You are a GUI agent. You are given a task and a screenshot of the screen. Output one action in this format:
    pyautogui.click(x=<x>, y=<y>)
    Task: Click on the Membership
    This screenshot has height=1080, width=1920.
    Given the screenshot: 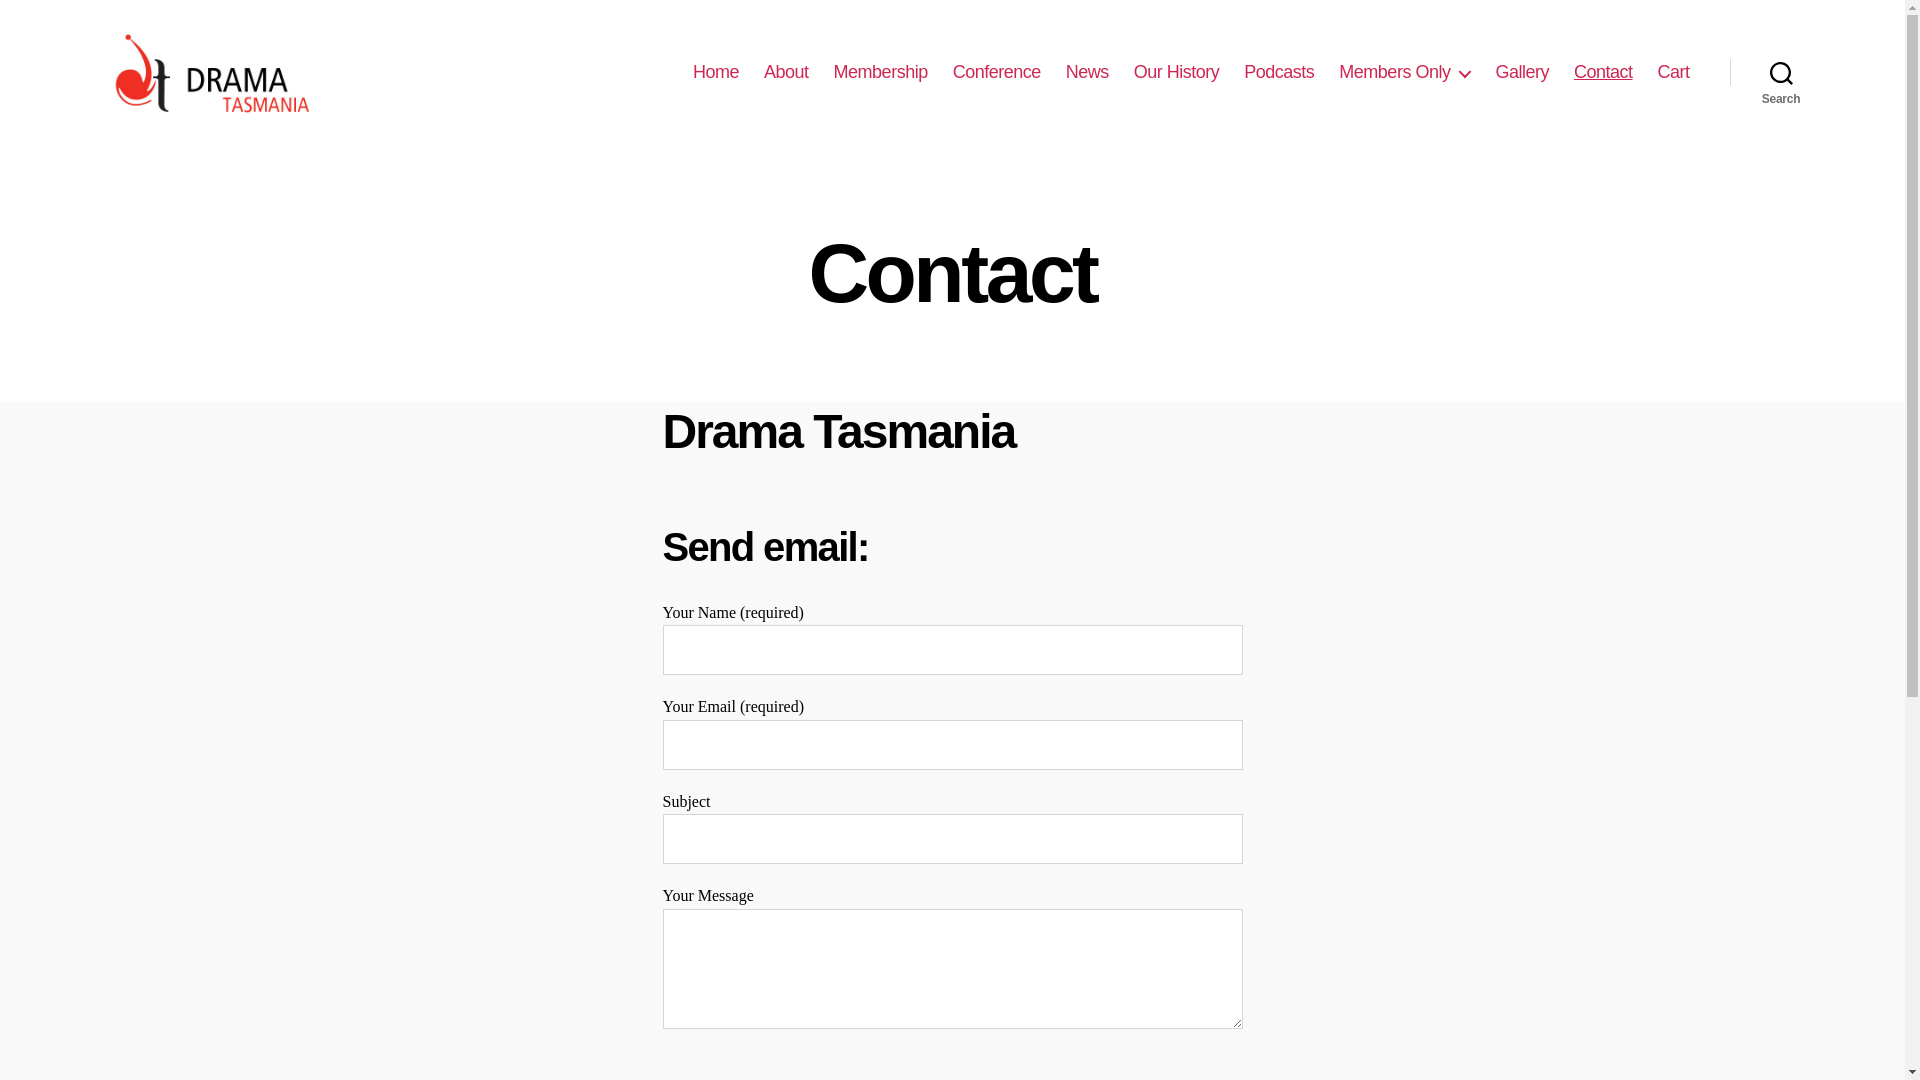 What is the action you would take?
    pyautogui.click(x=881, y=73)
    